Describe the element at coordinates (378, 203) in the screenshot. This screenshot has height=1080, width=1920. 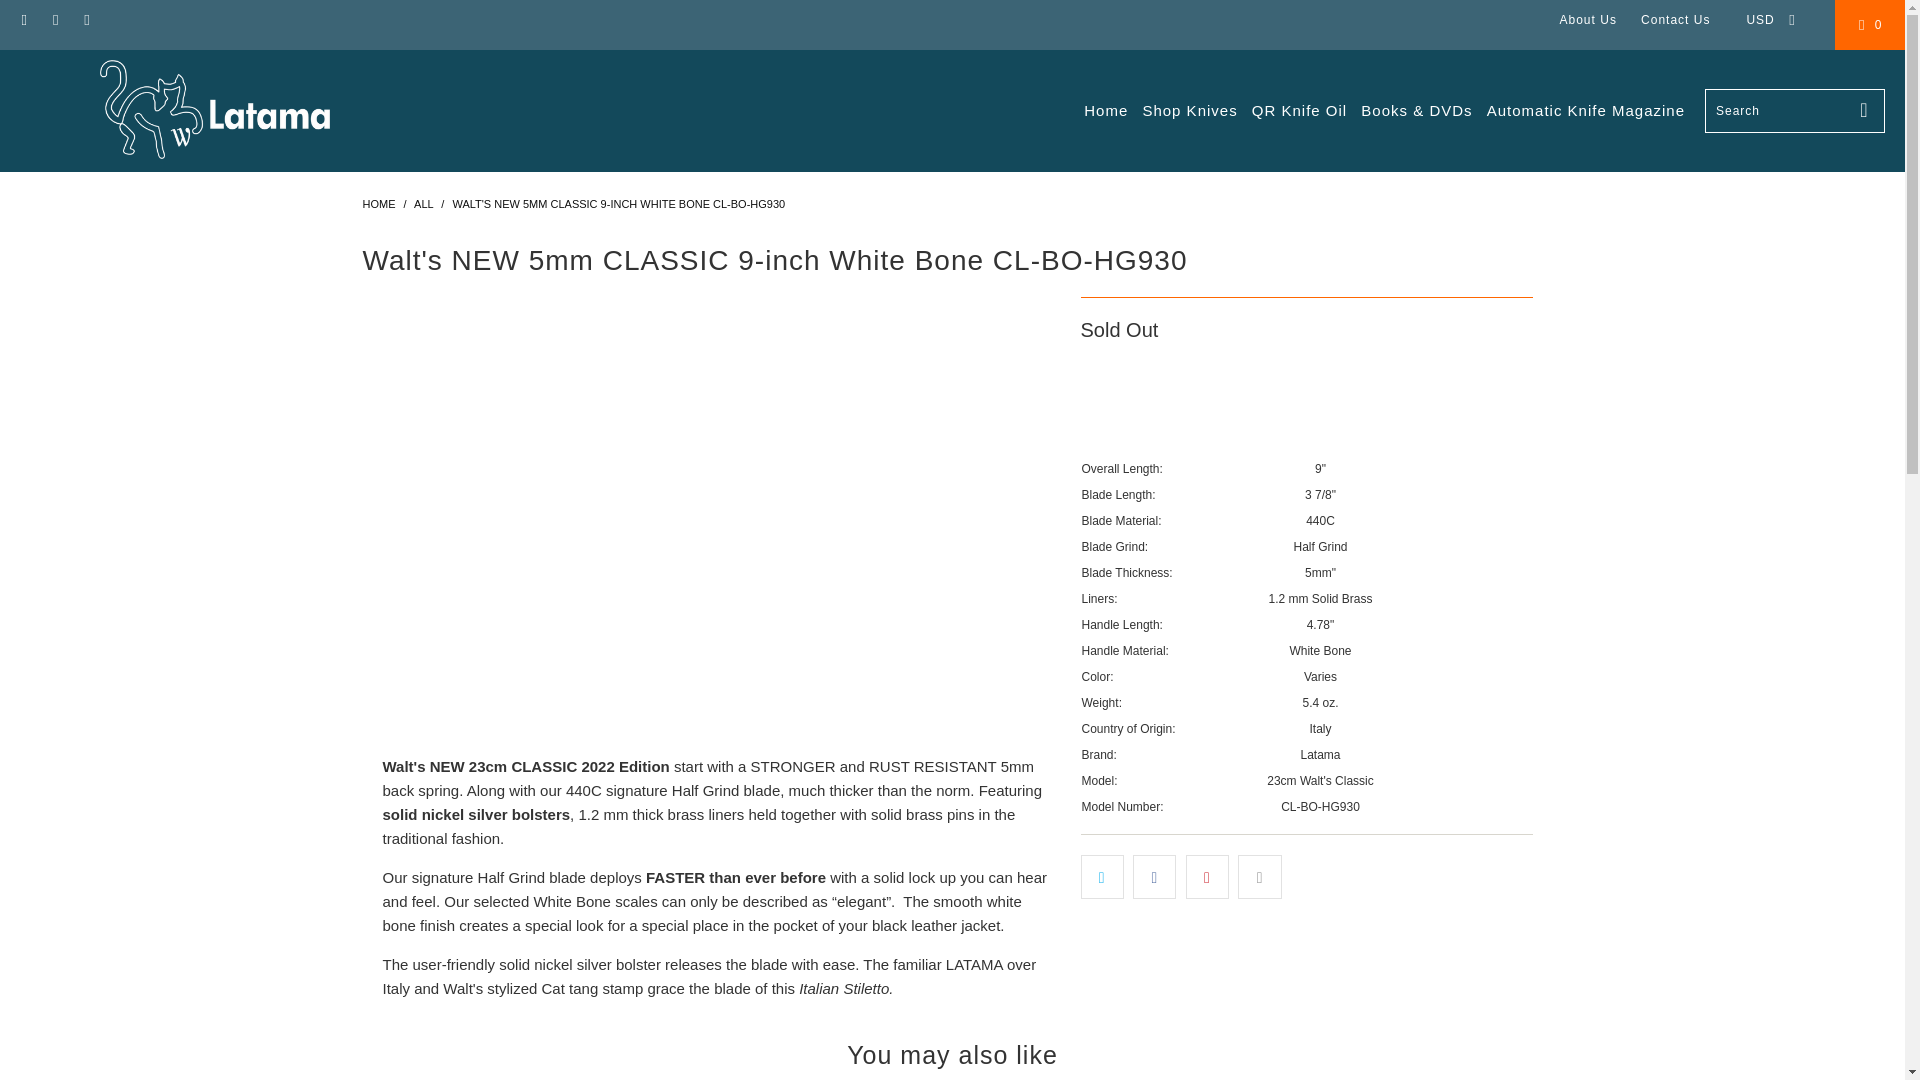
I see `LATAMA` at that location.